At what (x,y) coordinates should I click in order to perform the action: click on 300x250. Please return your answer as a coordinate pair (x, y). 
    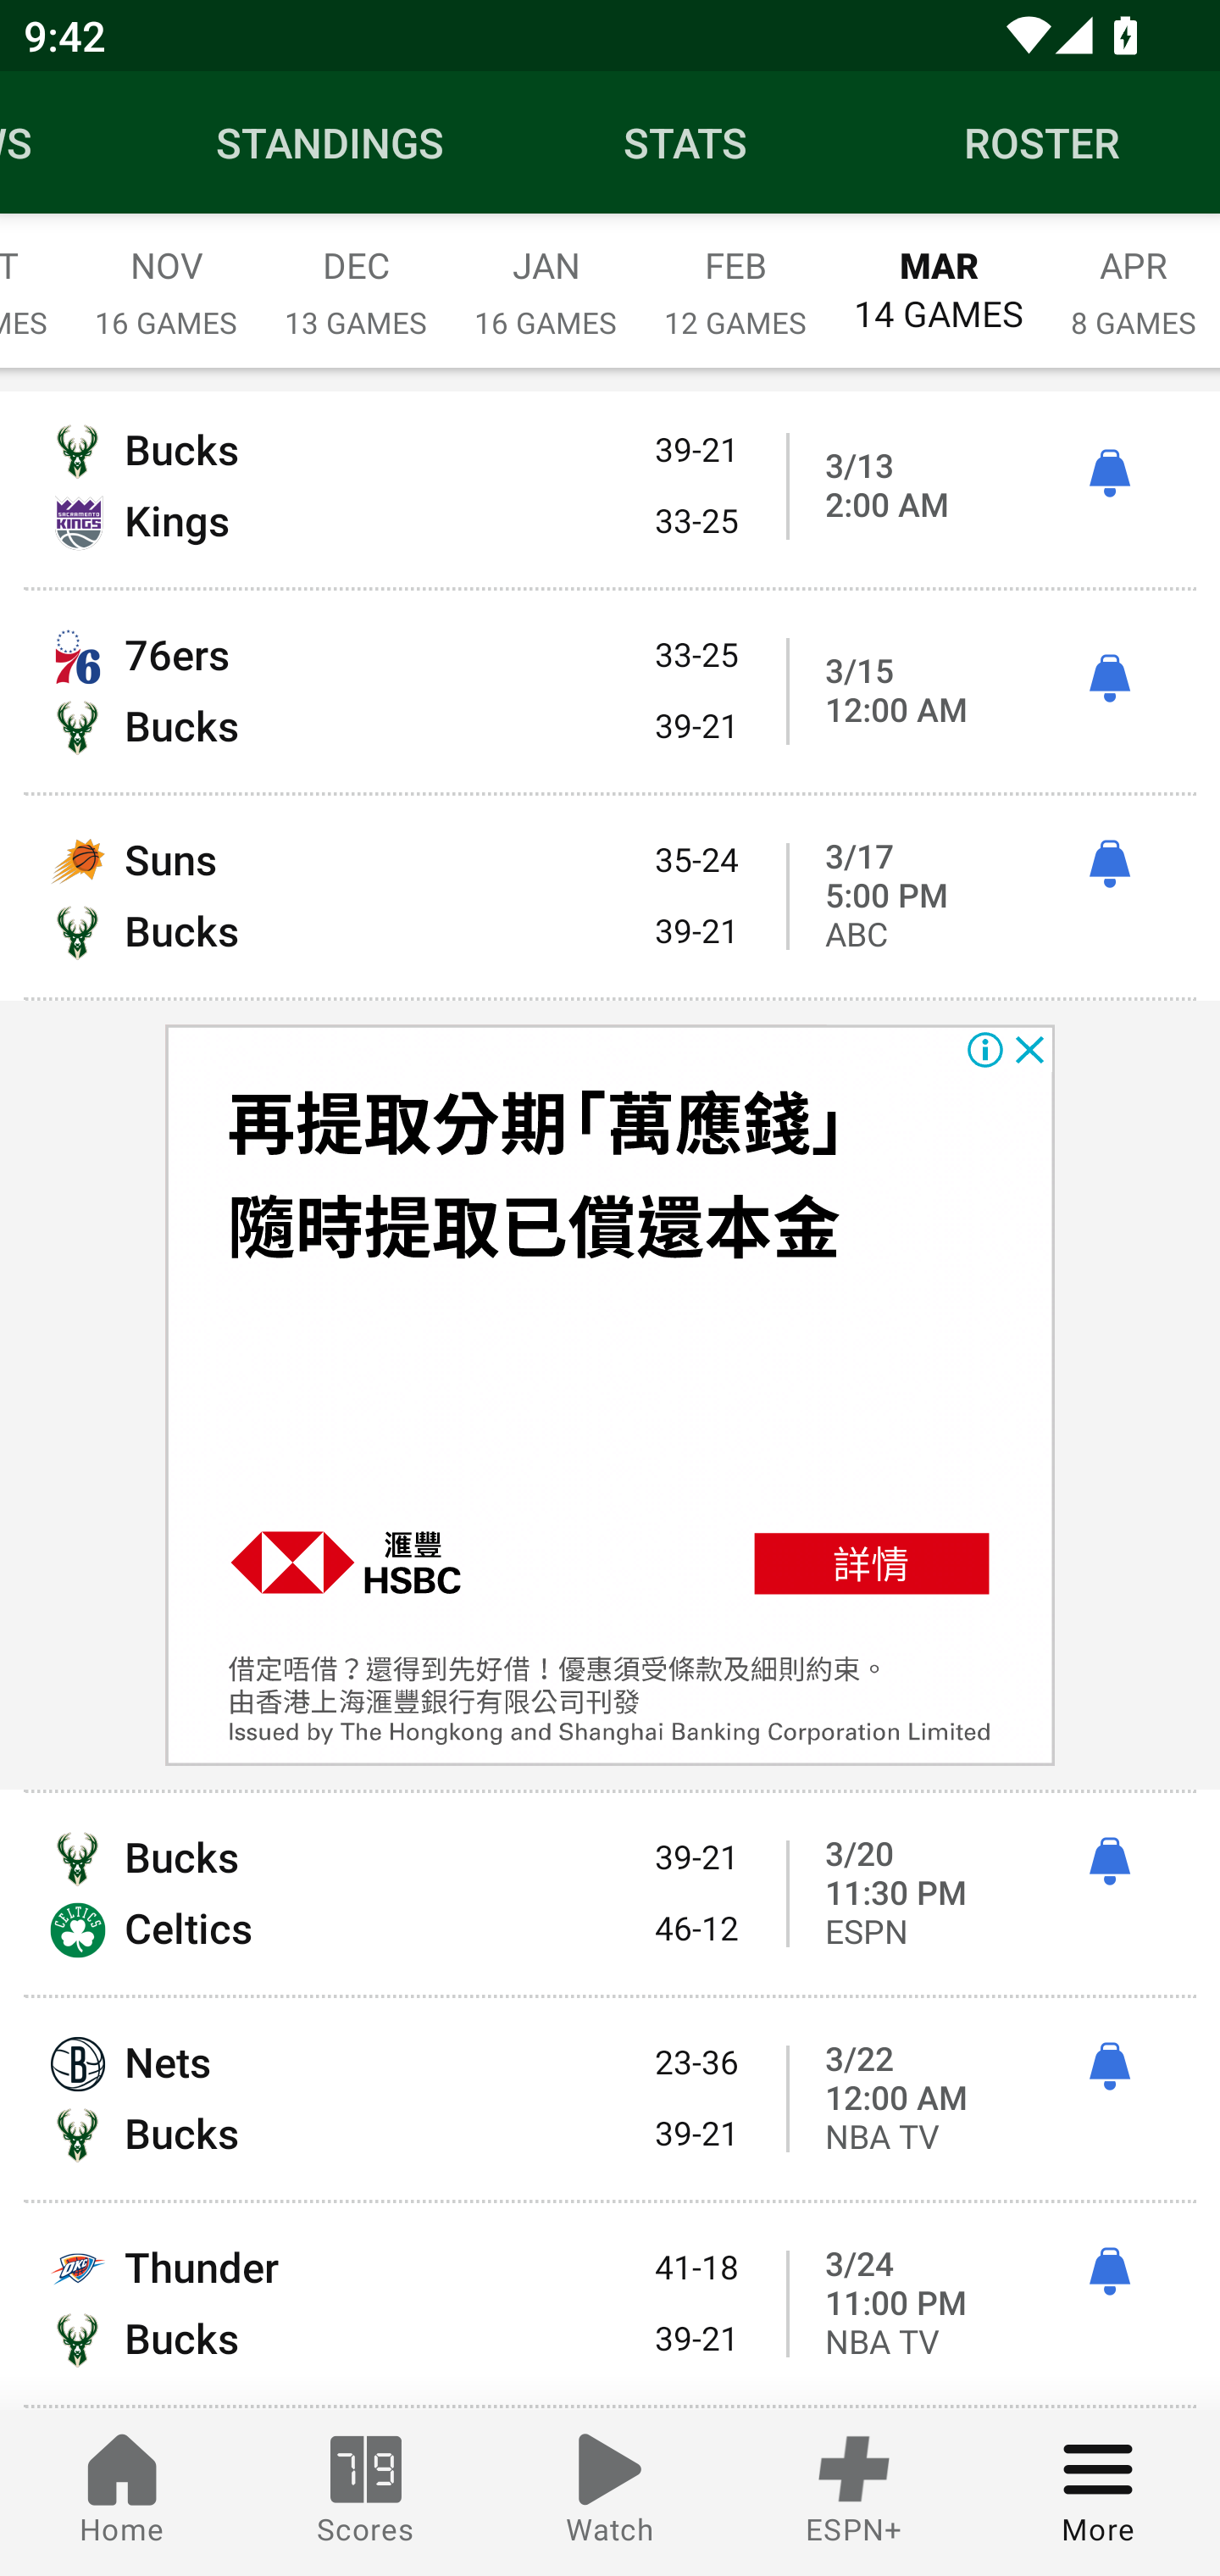
    Looking at the image, I should click on (610, 1396).